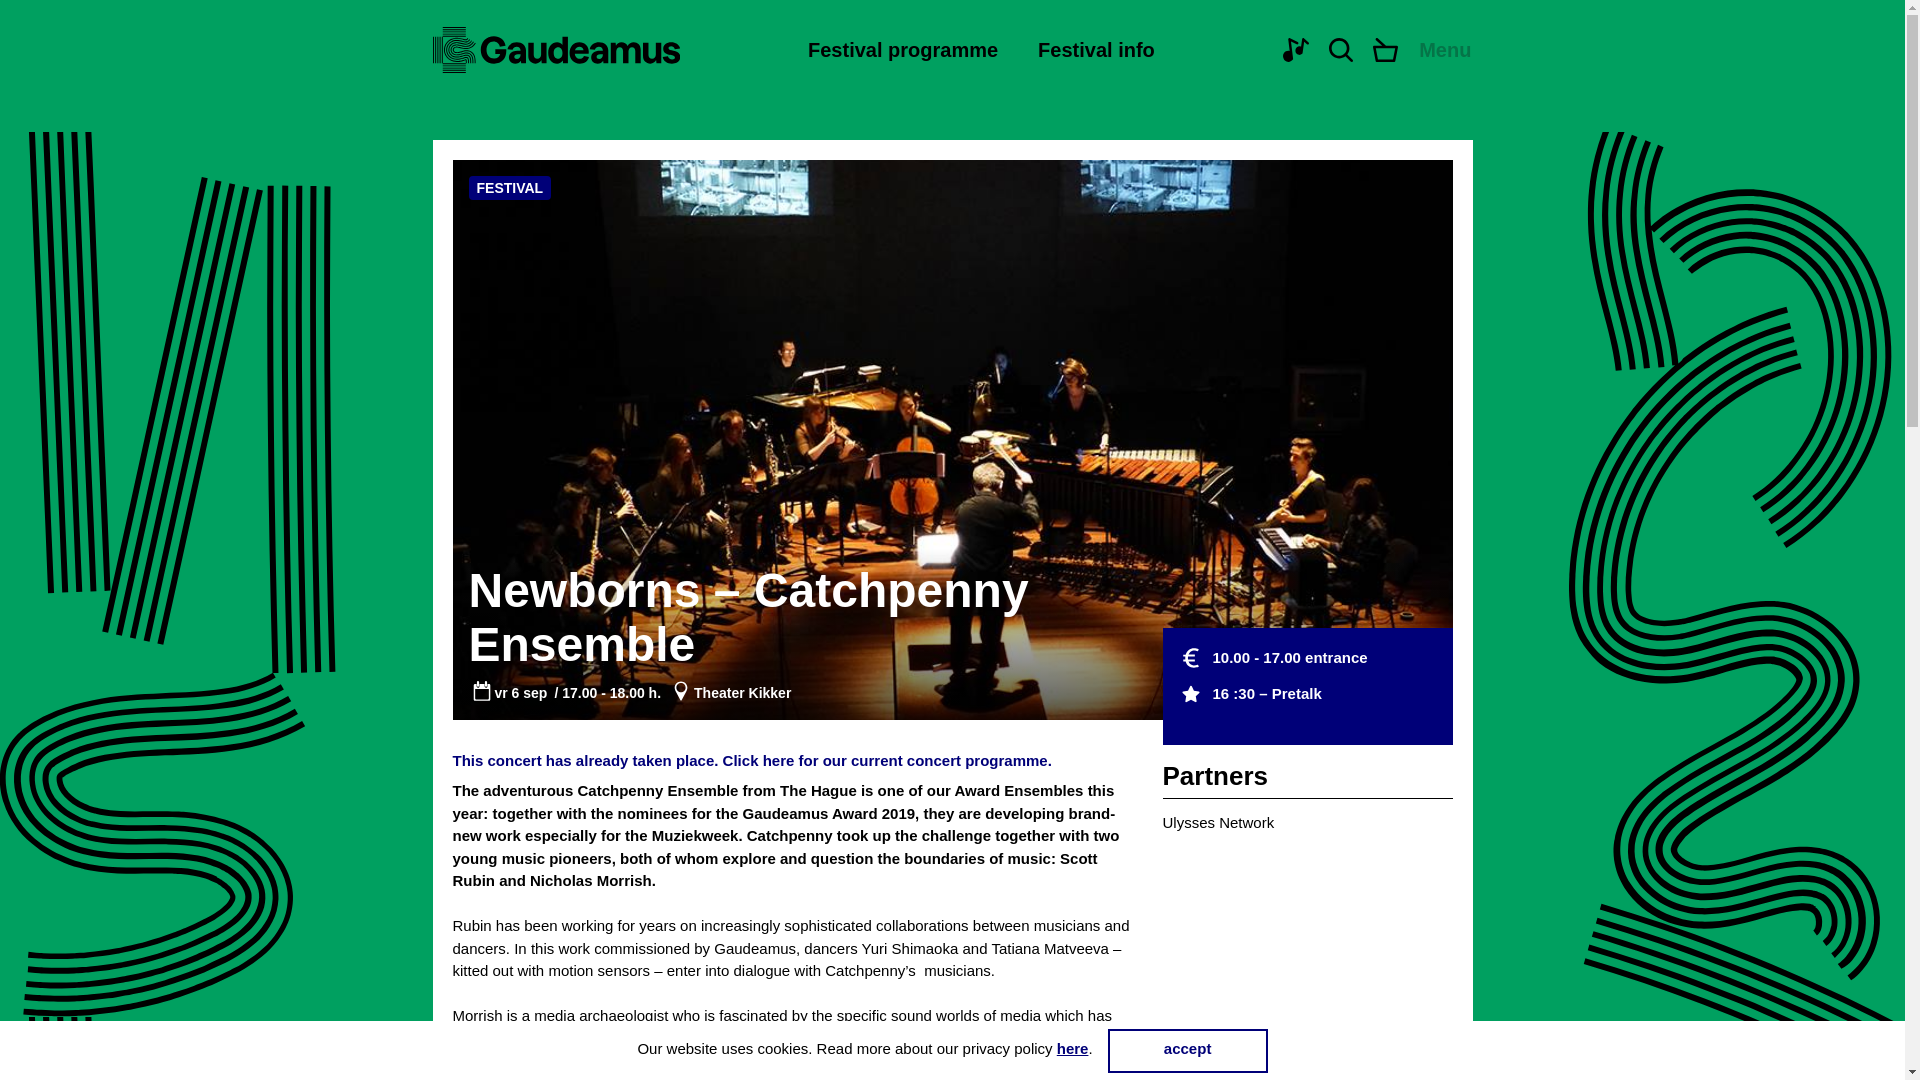  What do you see at coordinates (1072, 1048) in the screenshot?
I see `here` at bounding box center [1072, 1048].